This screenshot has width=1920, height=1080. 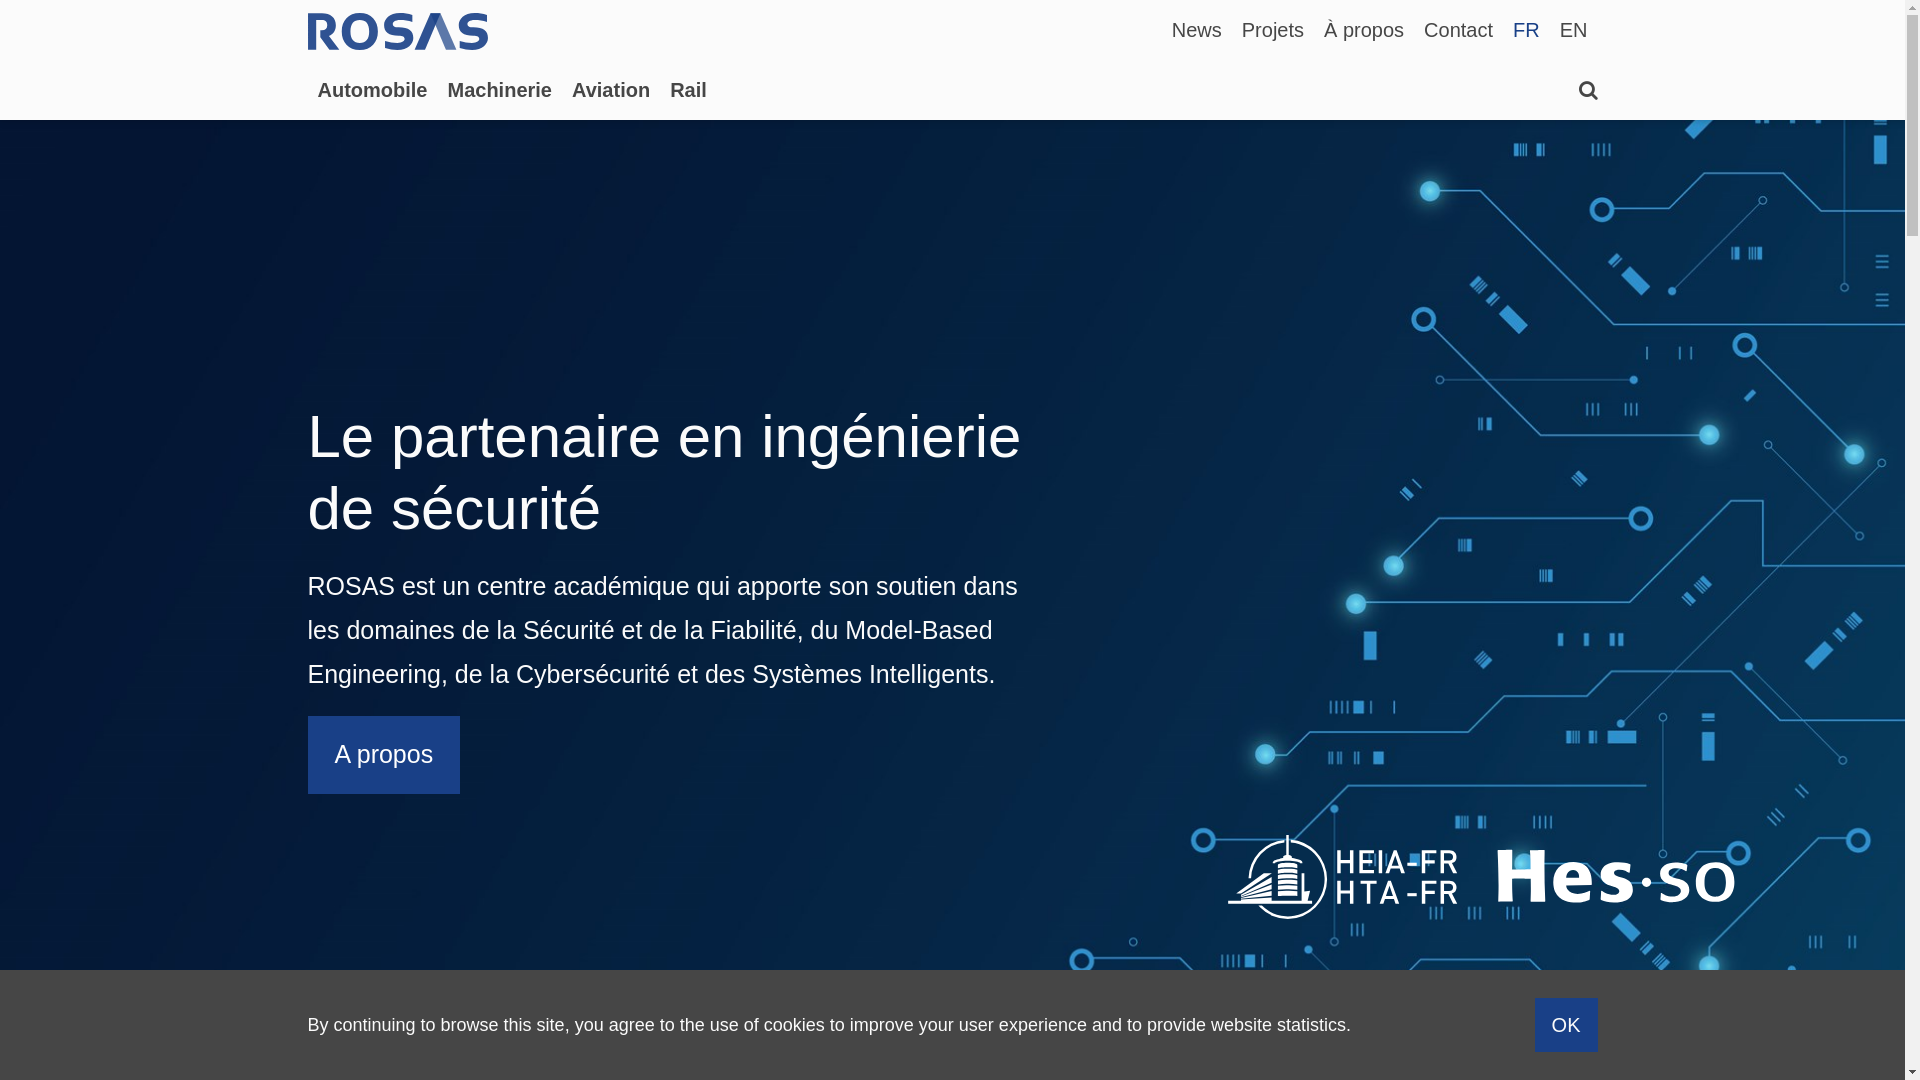 I want to click on Aviation, so click(x=611, y=90).